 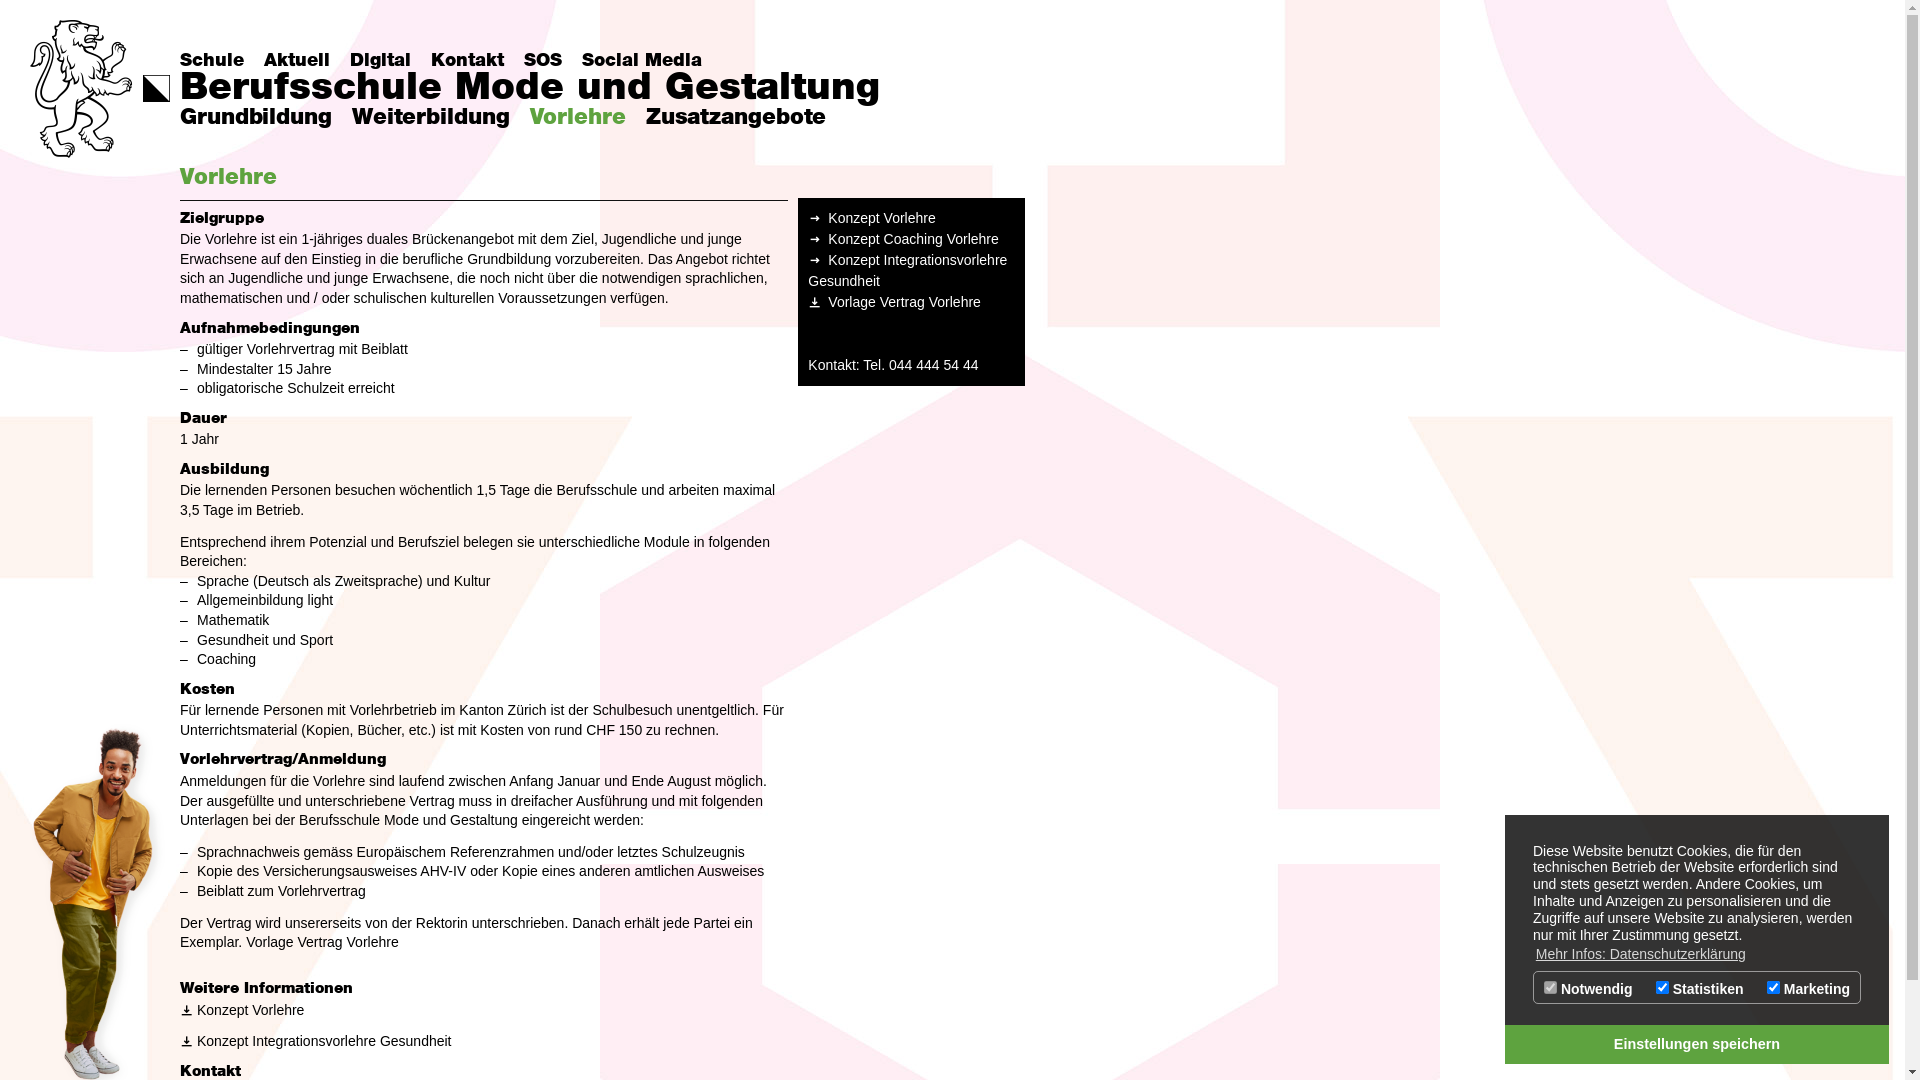 I want to click on Konzept Coaching Vorlehre, so click(x=903, y=240).